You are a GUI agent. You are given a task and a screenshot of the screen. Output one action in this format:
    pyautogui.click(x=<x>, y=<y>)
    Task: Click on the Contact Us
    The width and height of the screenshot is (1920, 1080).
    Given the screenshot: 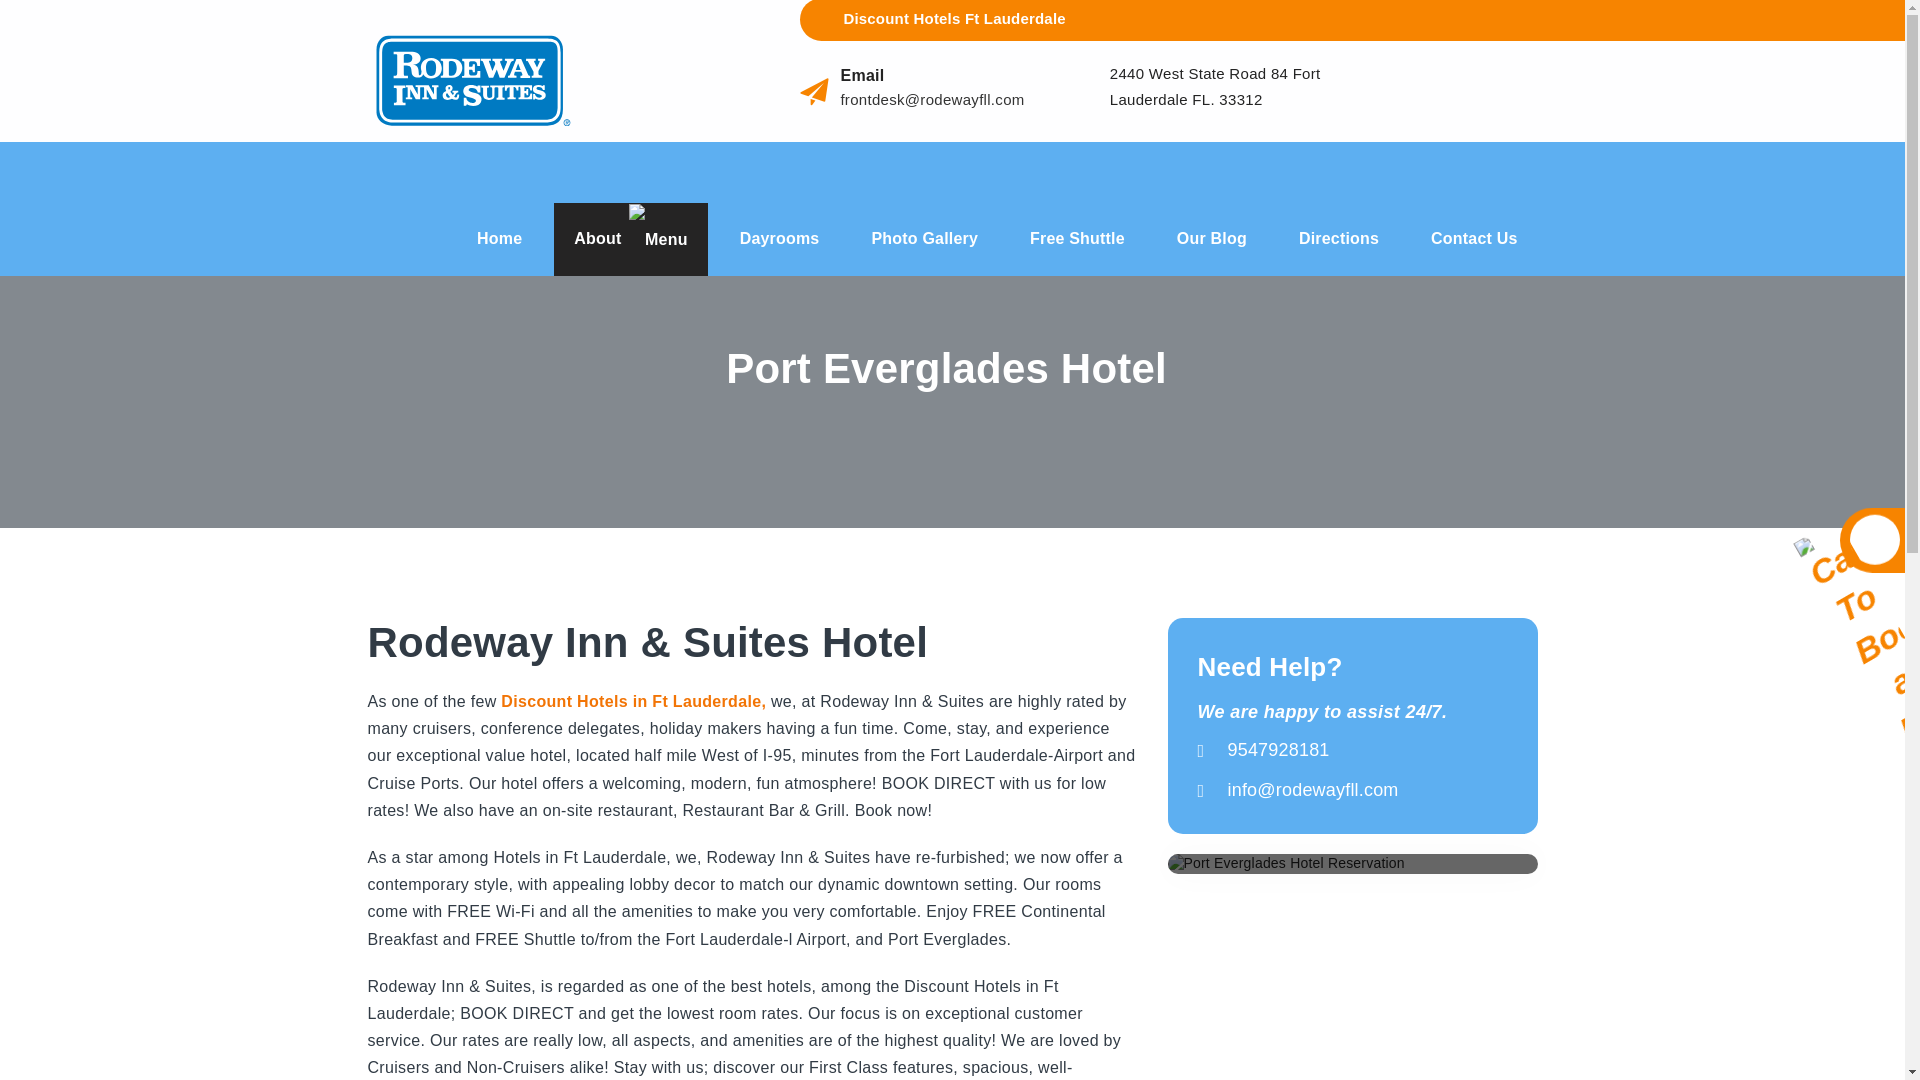 What is the action you would take?
    pyautogui.click(x=1474, y=239)
    